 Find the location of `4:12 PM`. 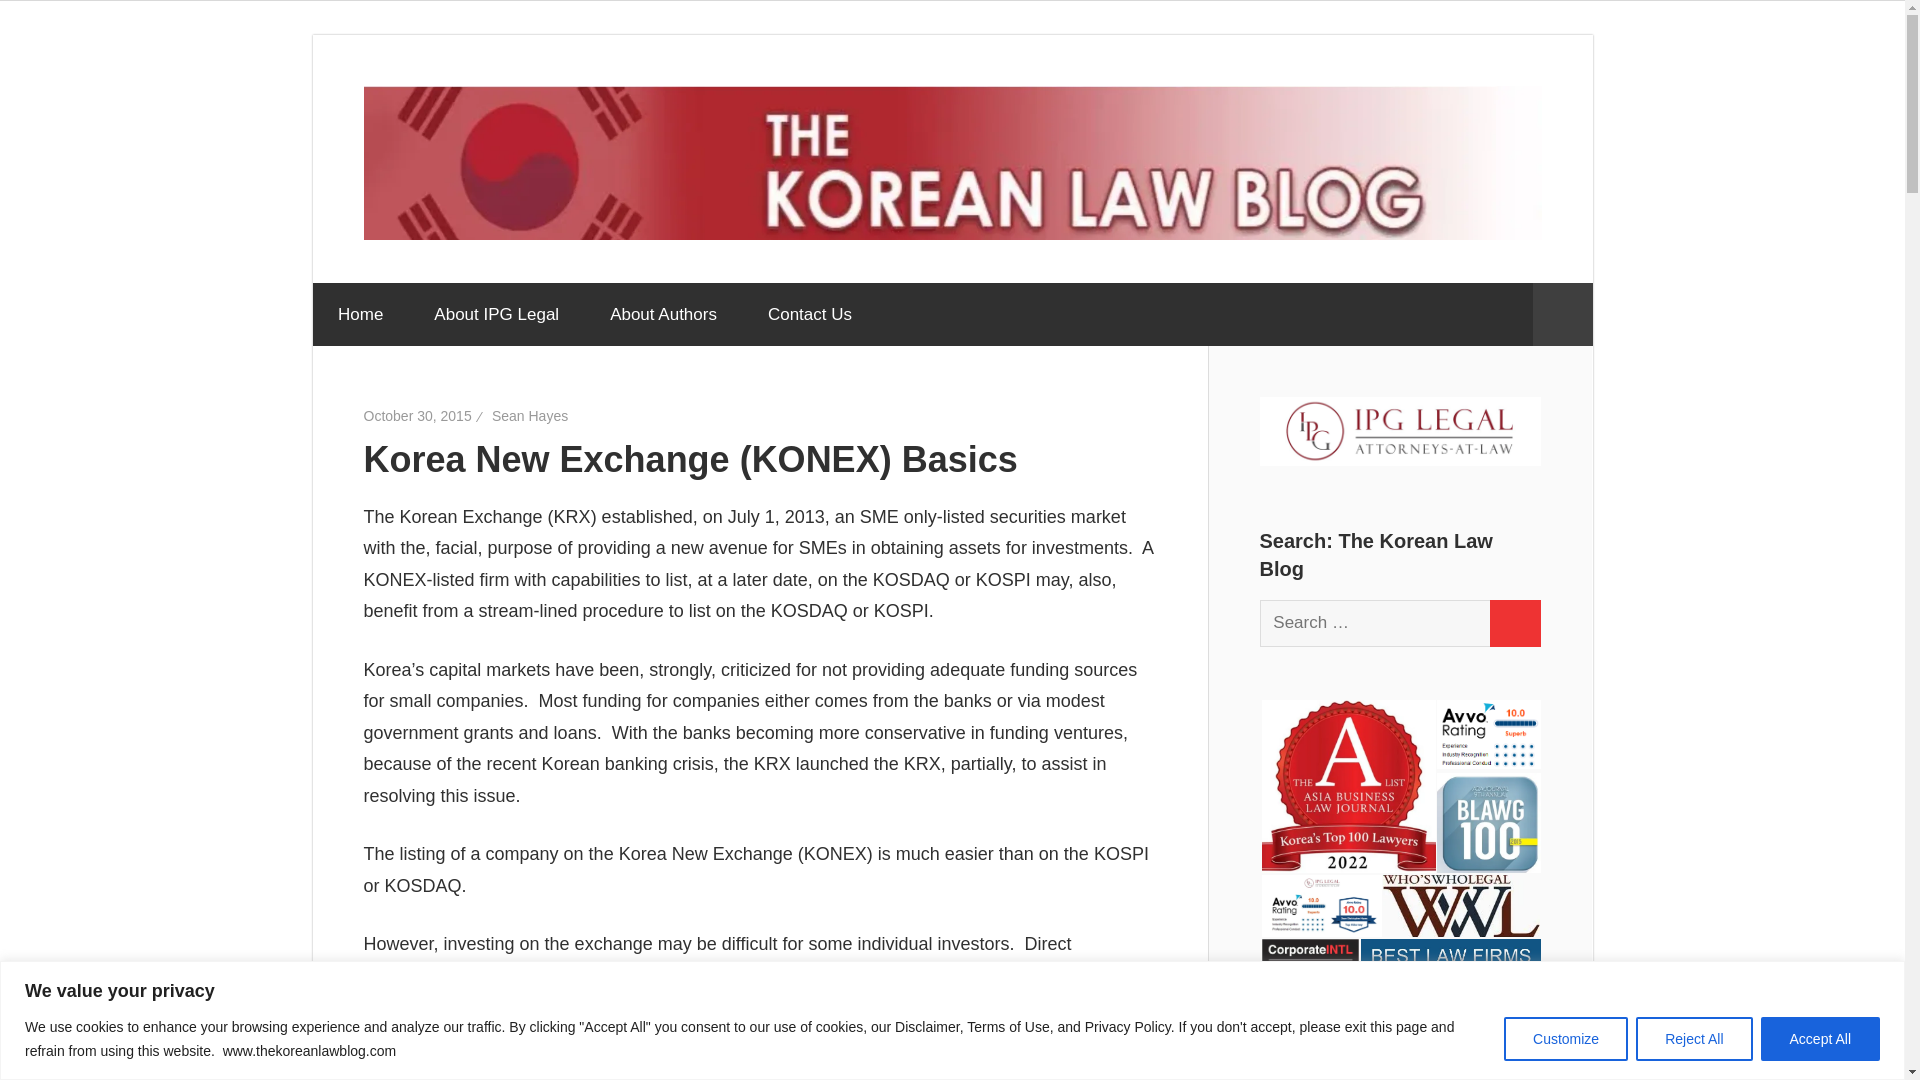

4:12 PM is located at coordinates (418, 416).